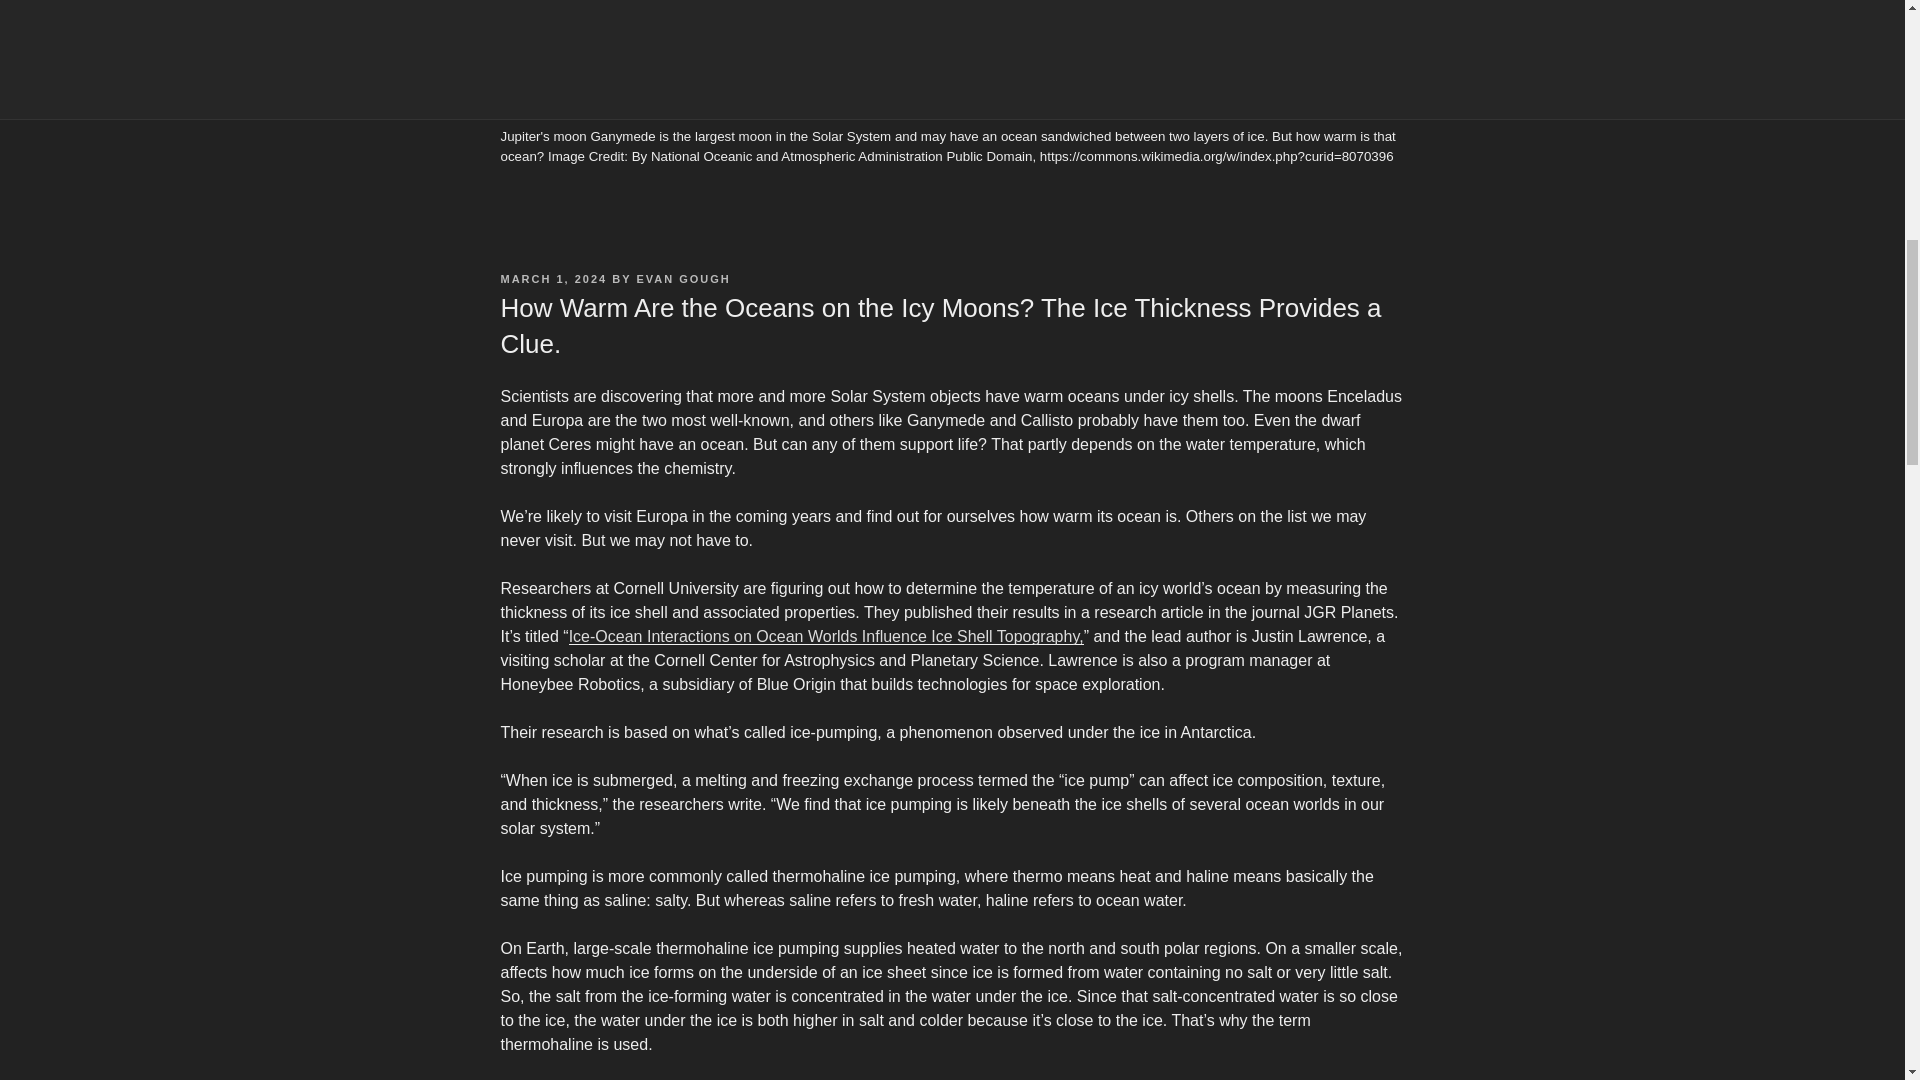  What do you see at coordinates (552, 279) in the screenshot?
I see `MARCH 1, 2024` at bounding box center [552, 279].